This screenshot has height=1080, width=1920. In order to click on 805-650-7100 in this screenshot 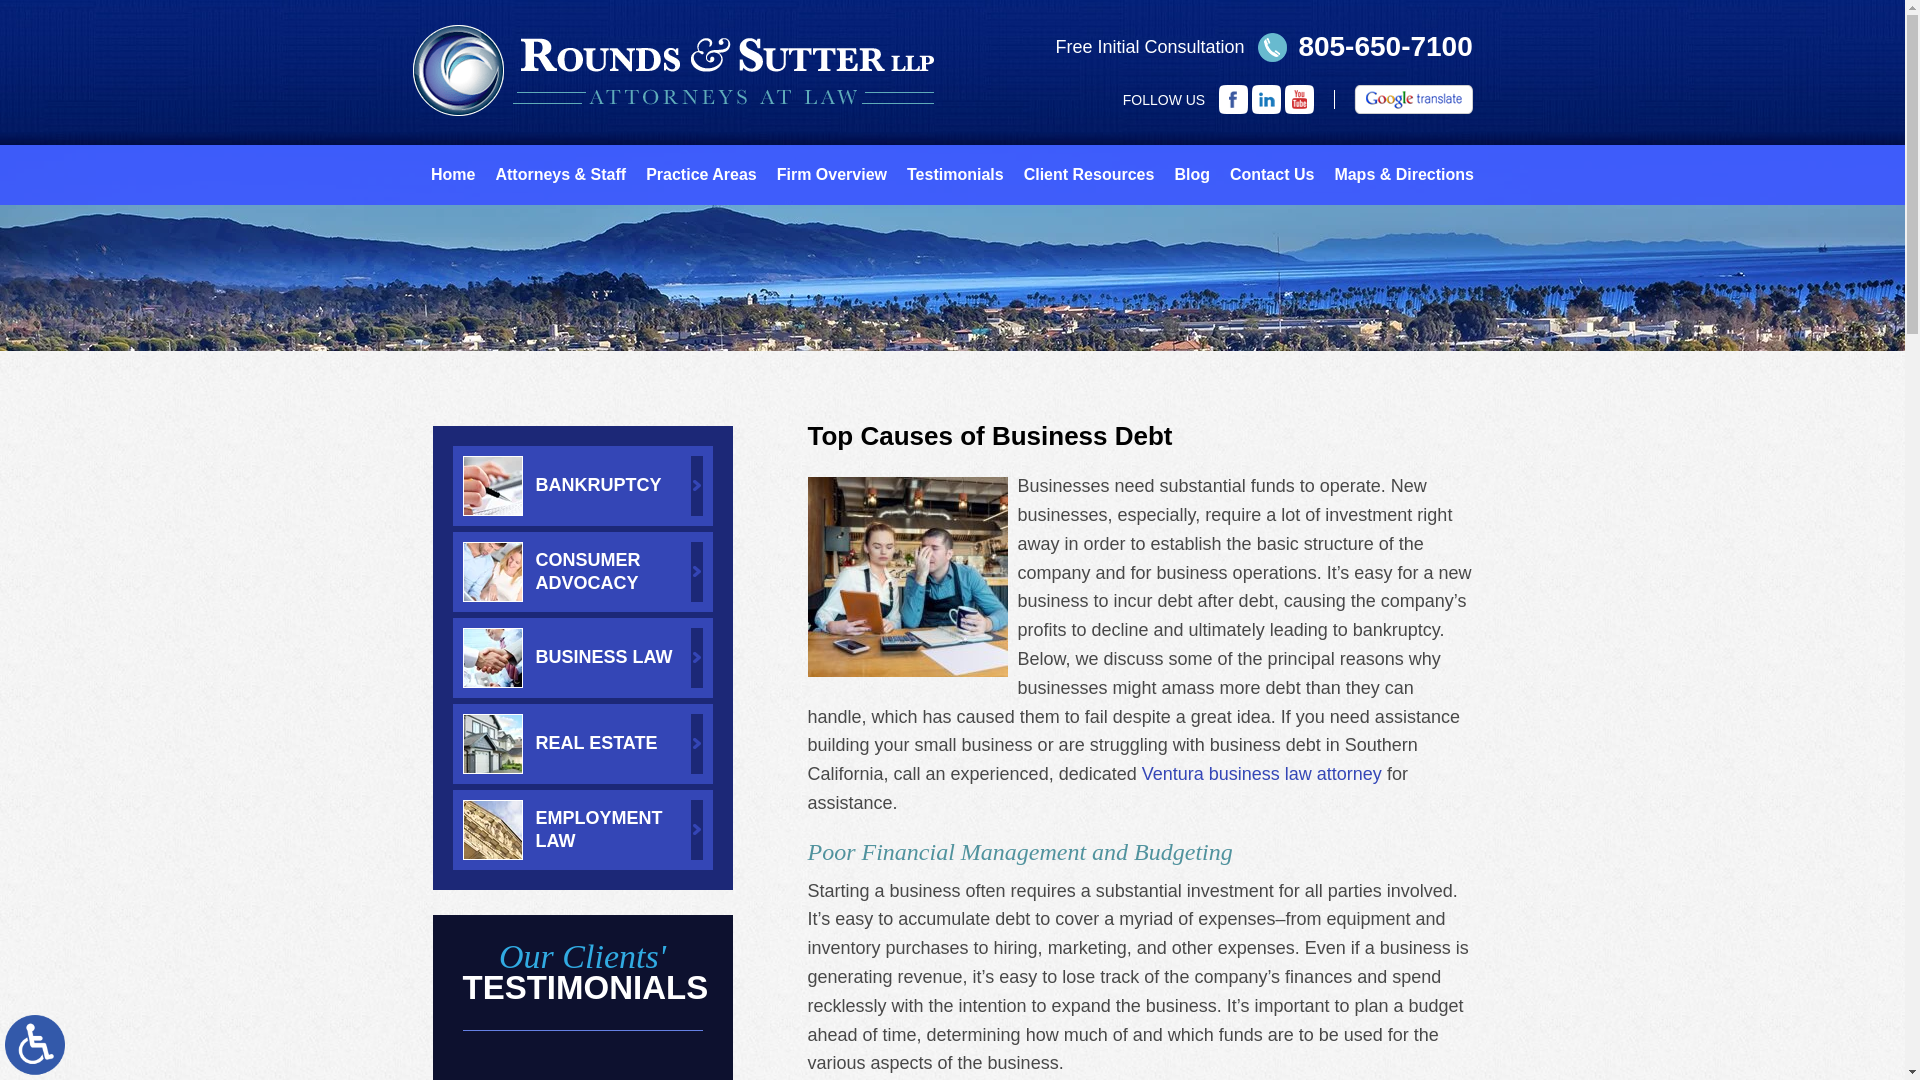, I will do `click(1364, 46)`.